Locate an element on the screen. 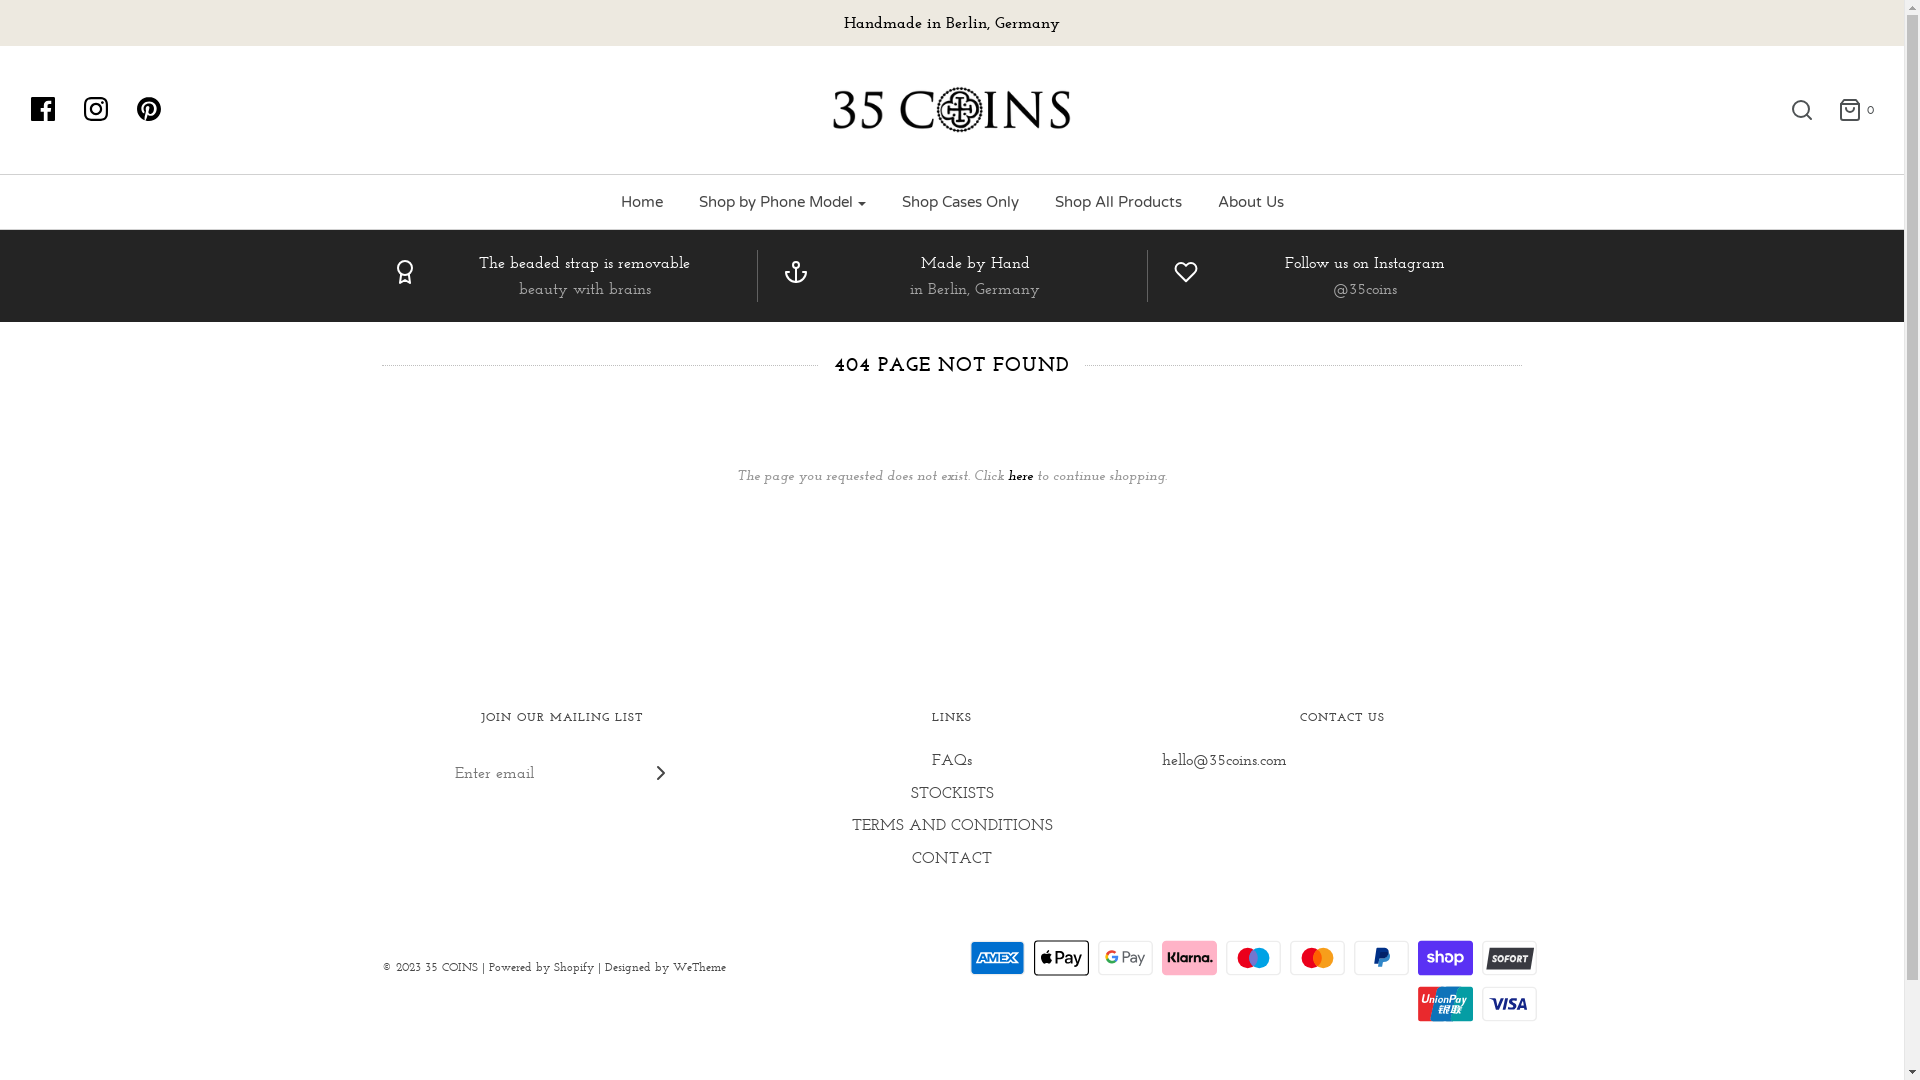 The image size is (1920, 1080). Search is located at coordinates (1792, 110).